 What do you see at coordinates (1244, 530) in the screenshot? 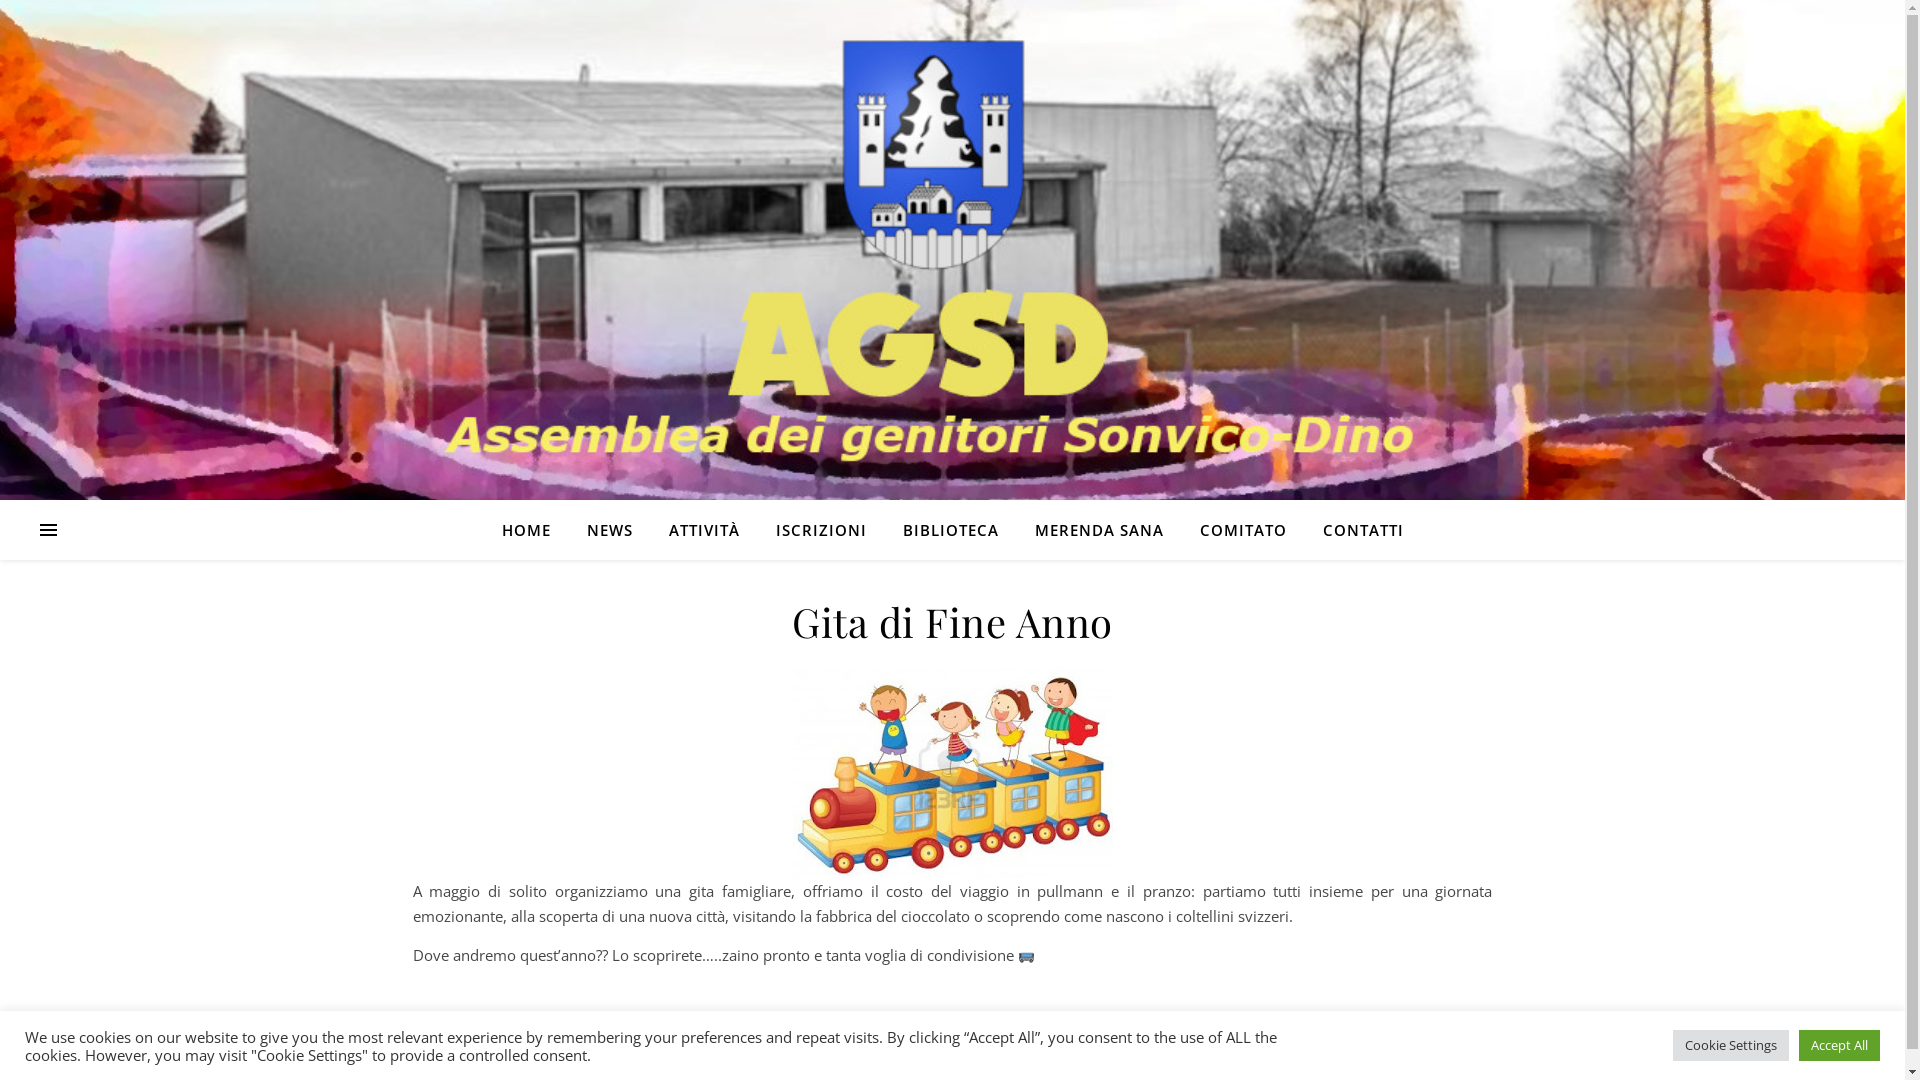
I see `COMITATO` at bounding box center [1244, 530].